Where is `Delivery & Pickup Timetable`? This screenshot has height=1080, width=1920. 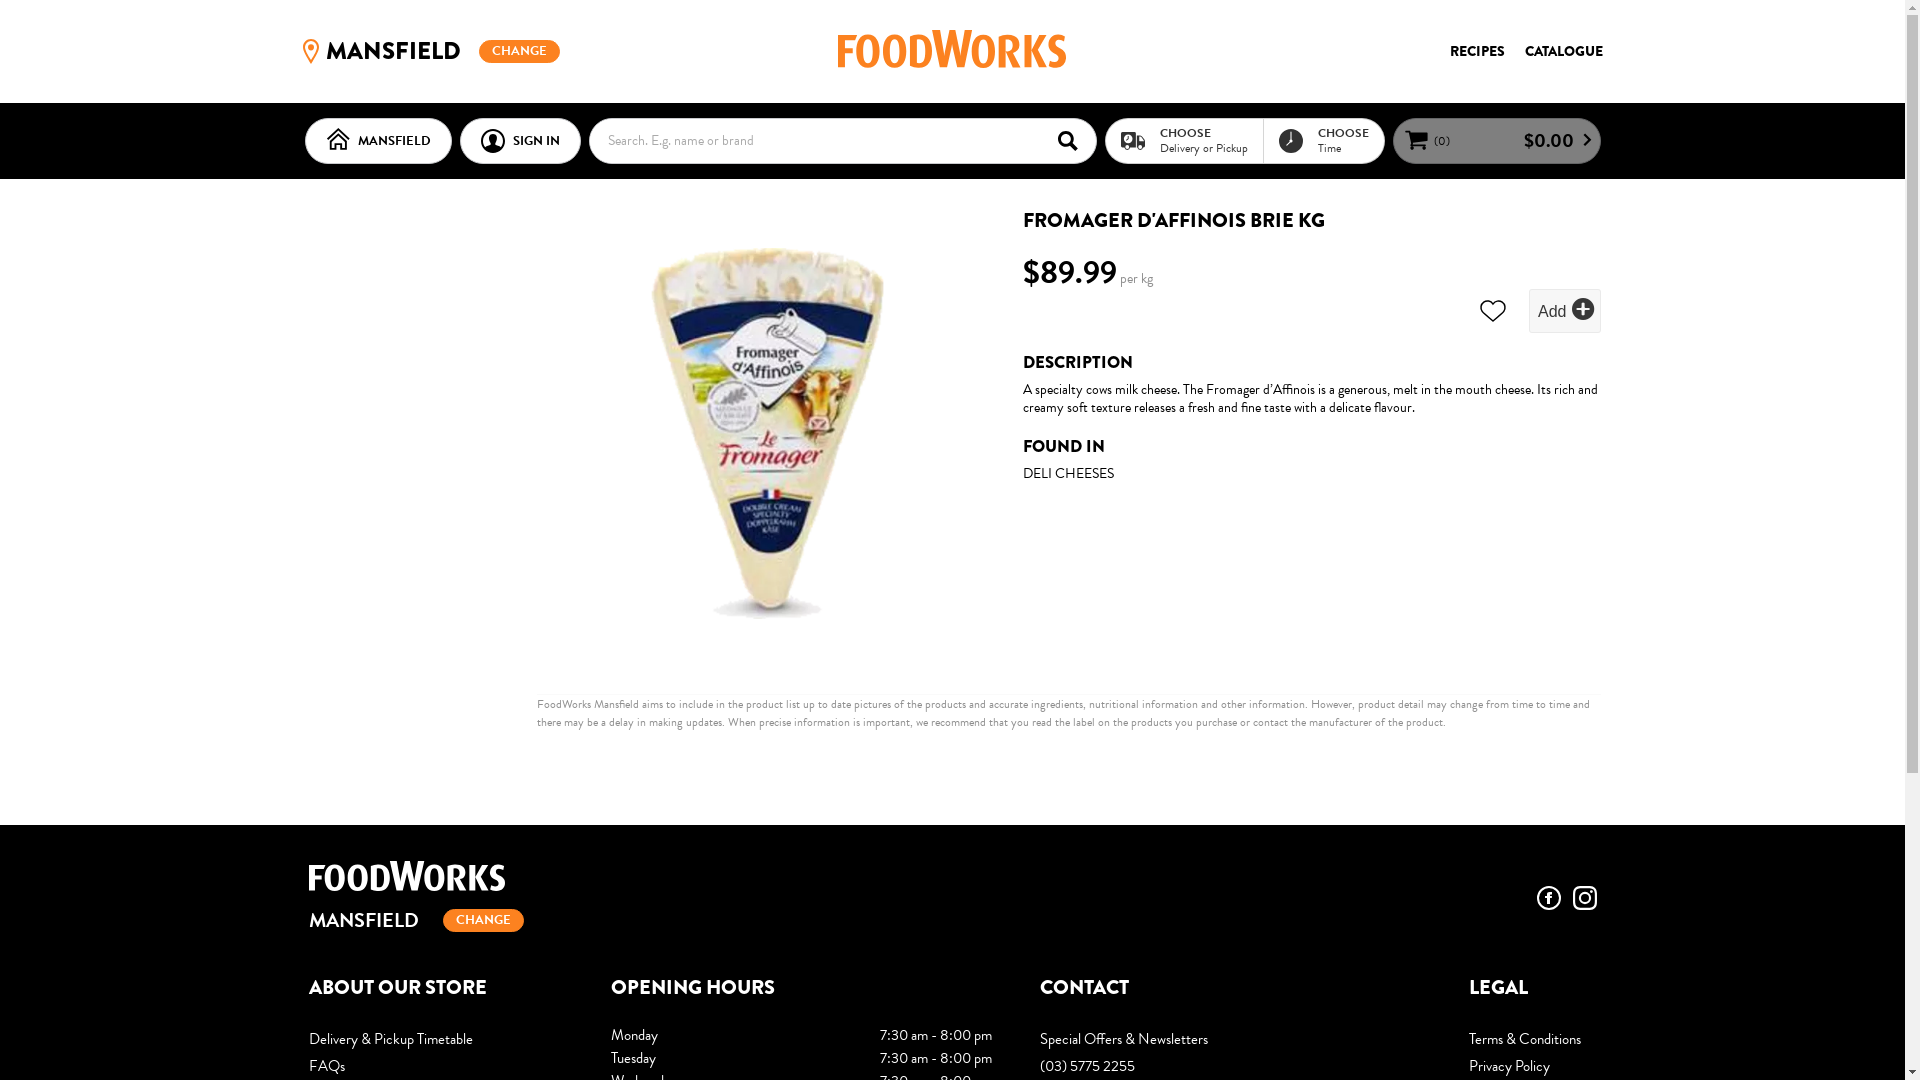 Delivery & Pickup Timetable is located at coordinates (435, 1040).